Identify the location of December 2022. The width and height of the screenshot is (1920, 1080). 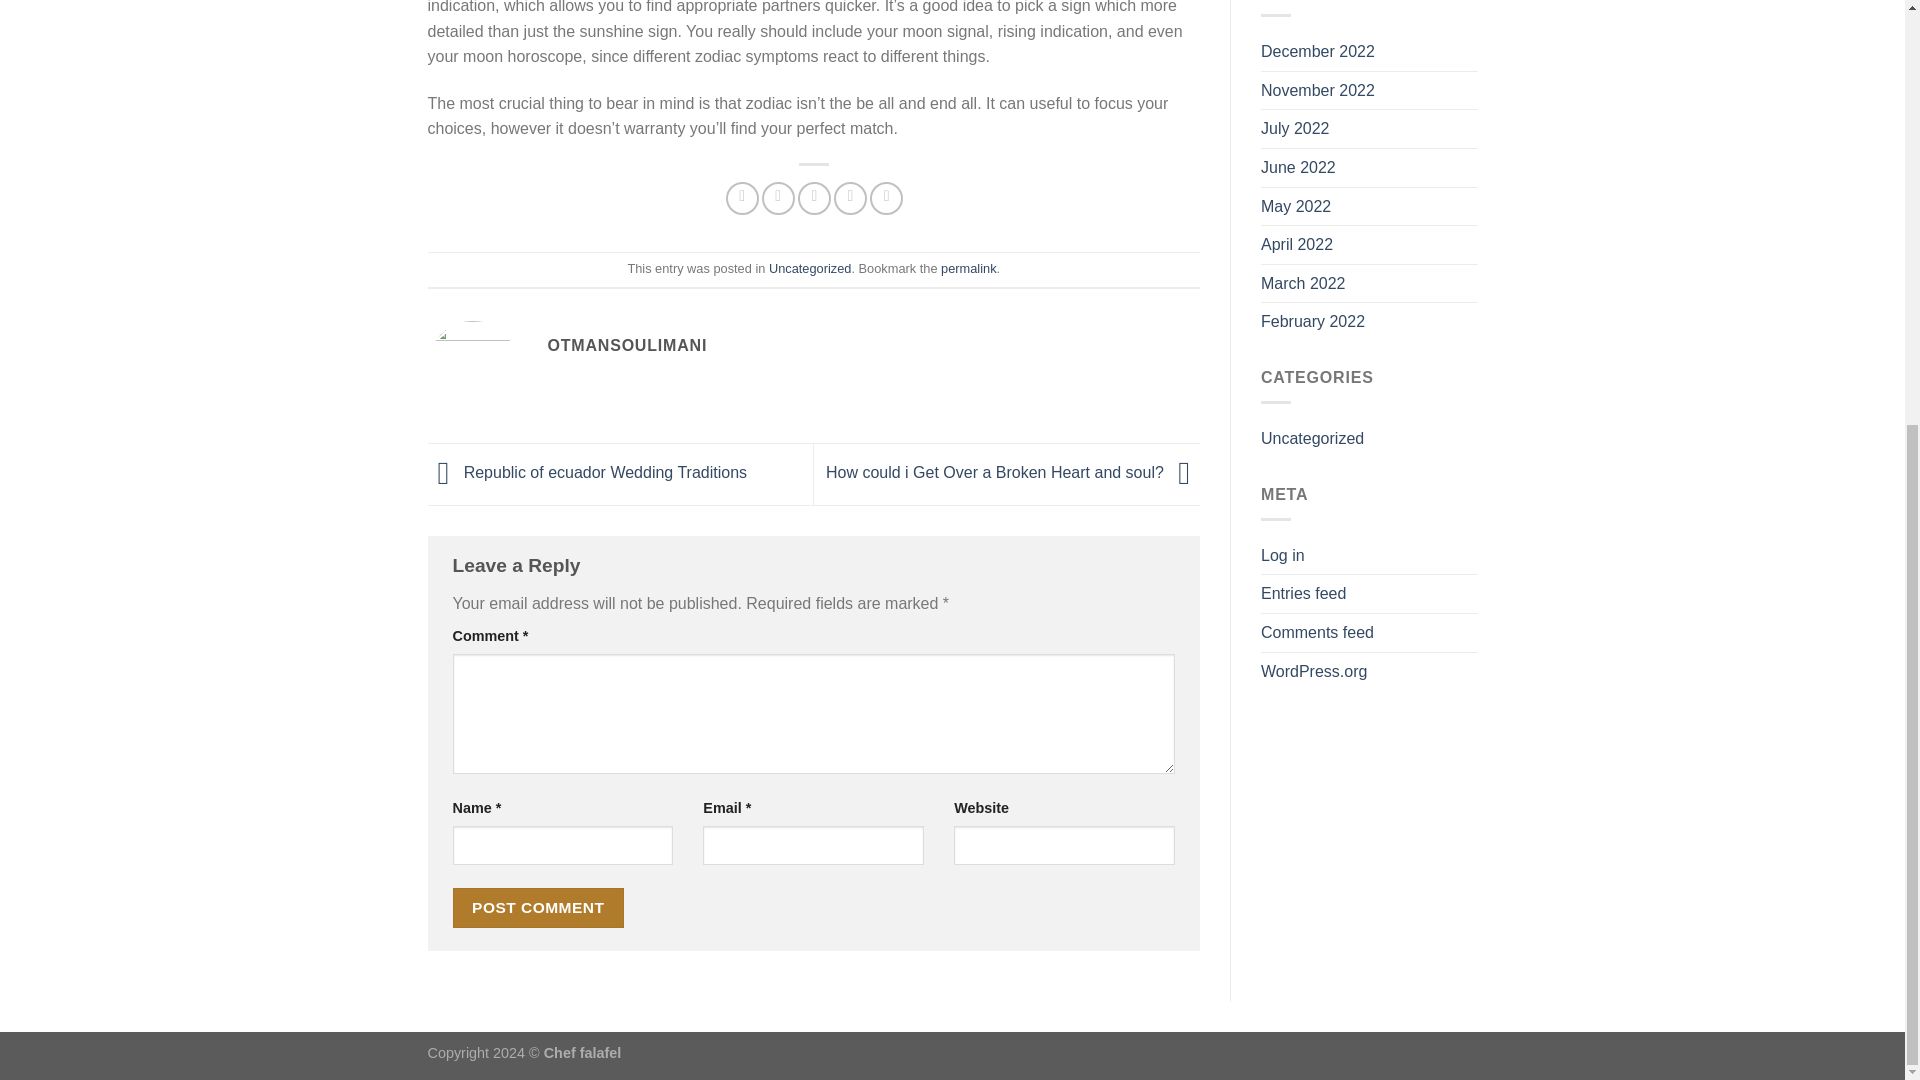
(1318, 52).